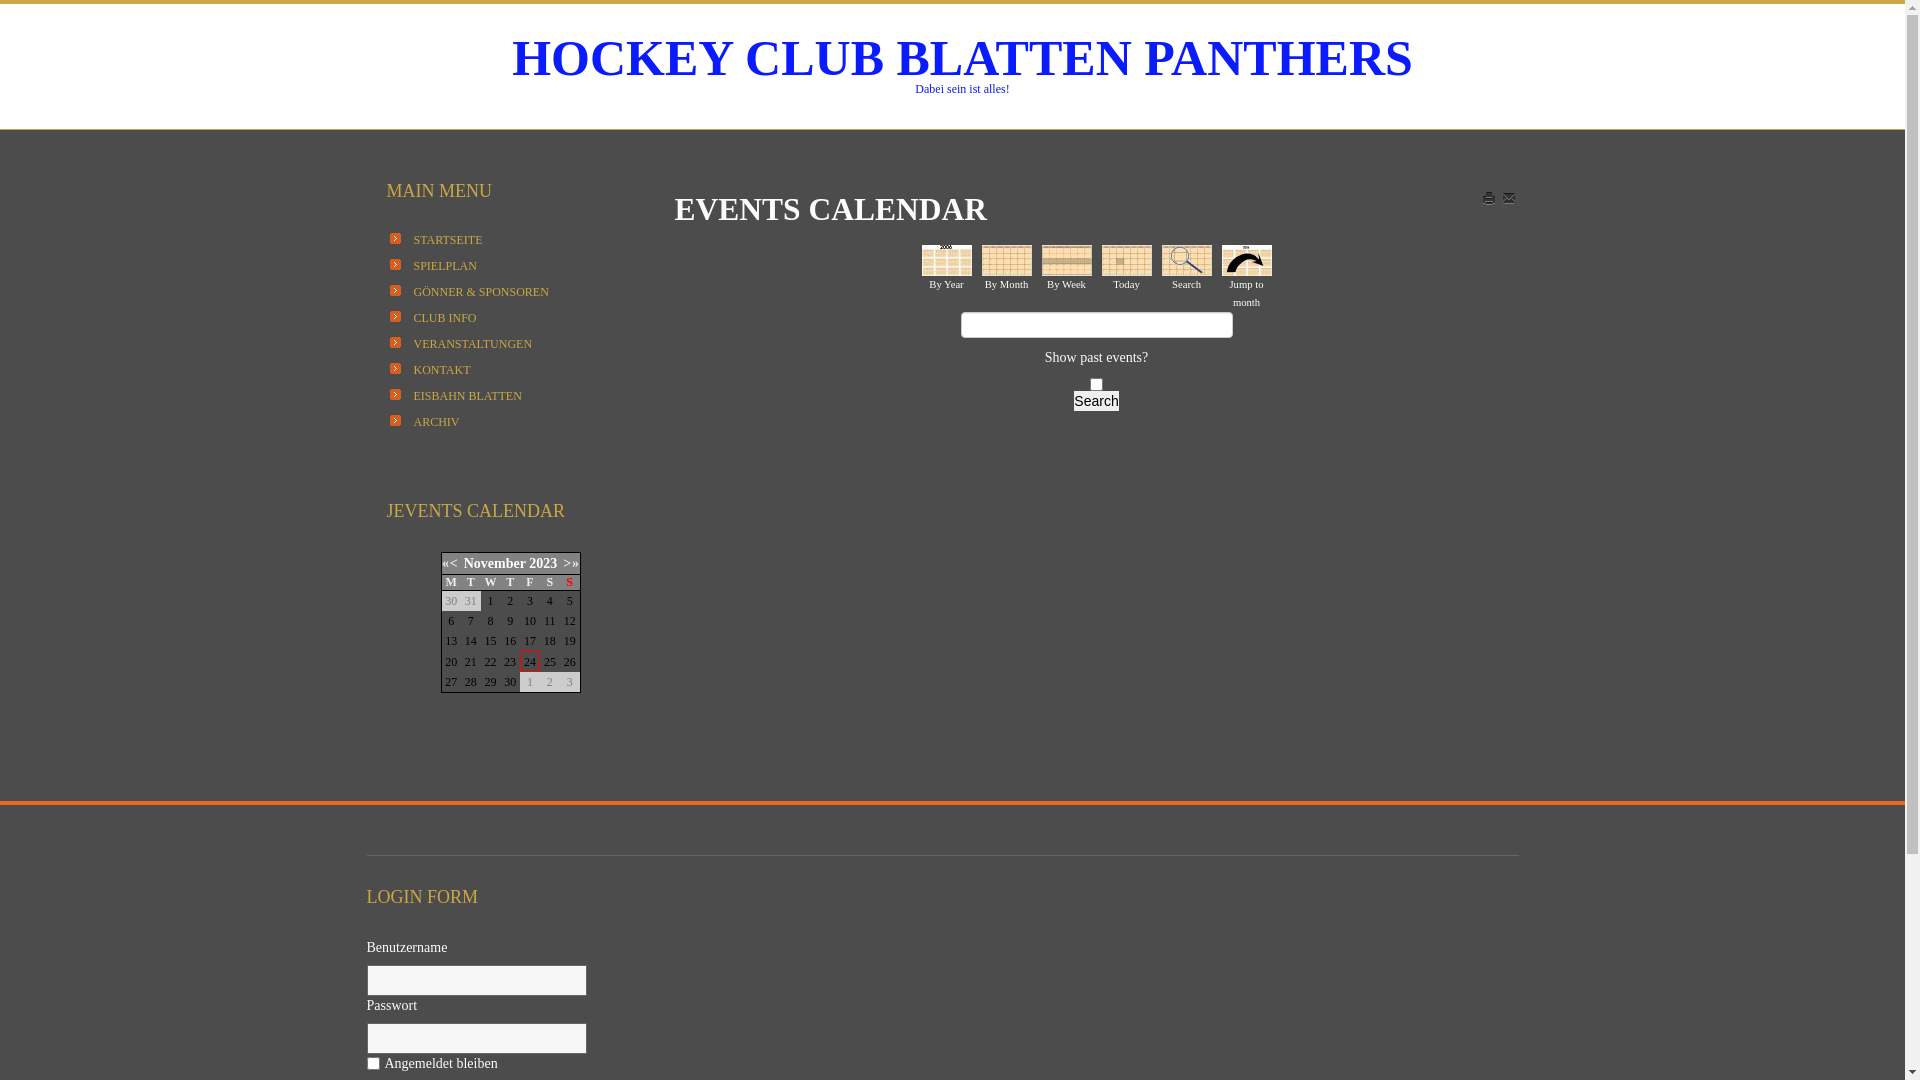 The width and height of the screenshot is (1920, 1080). What do you see at coordinates (530, 601) in the screenshot?
I see `3` at bounding box center [530, 601].